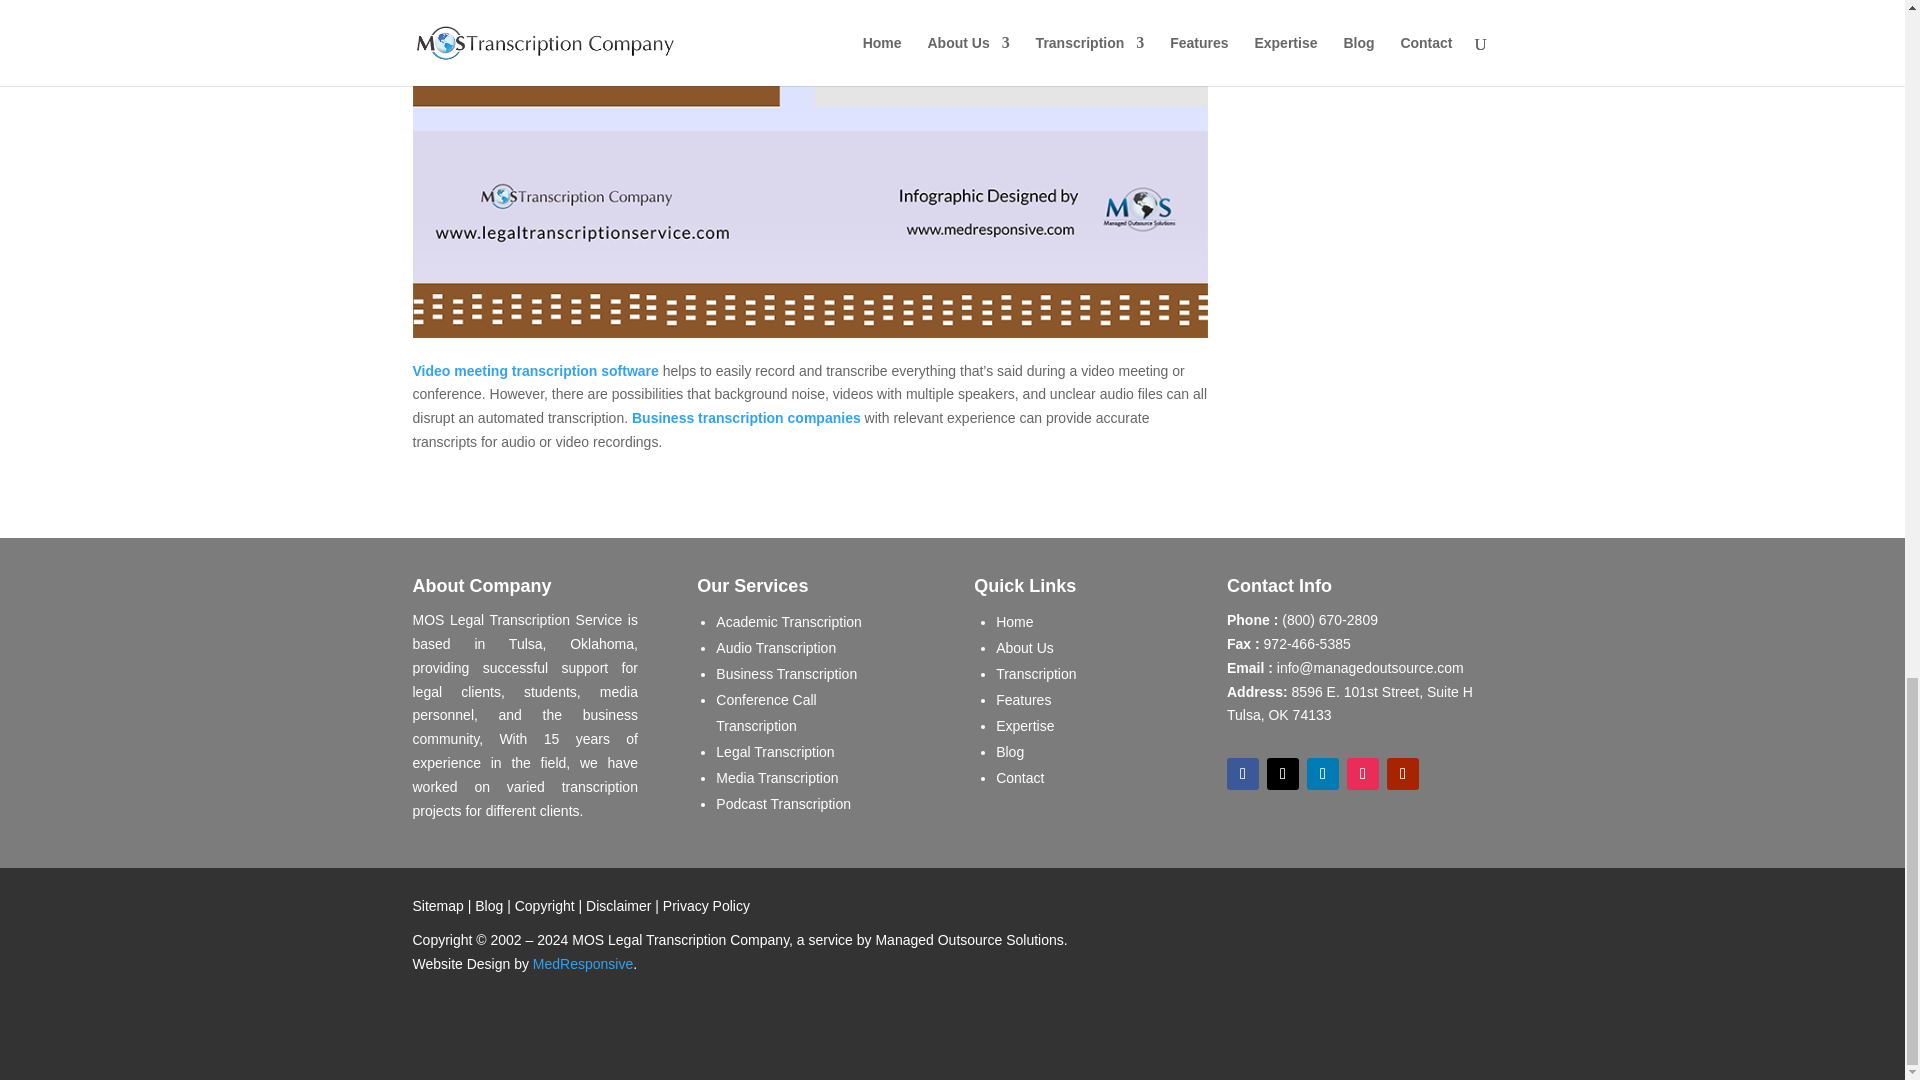 Image resolution: width=1920 pixels, height=1080 pixels. I want to click on Business Transcription Companies, so click(746, 418).